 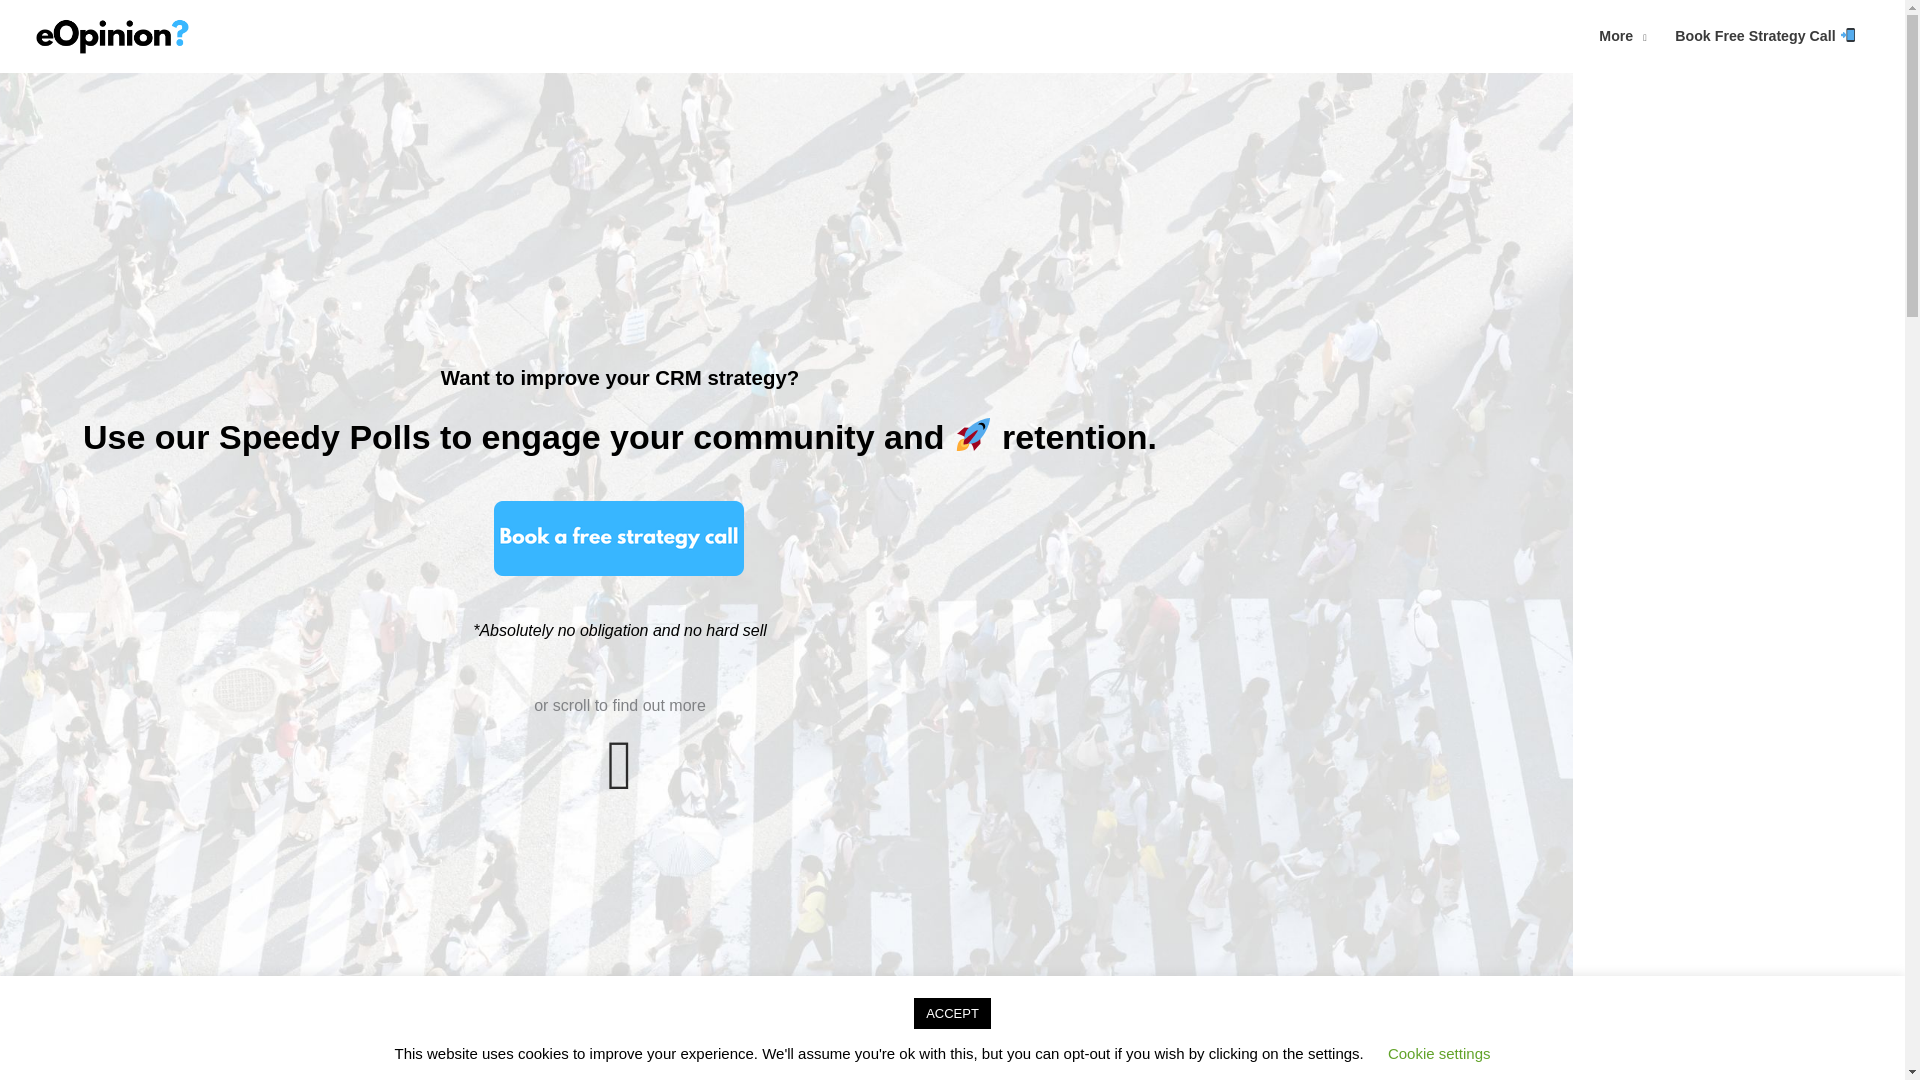 I want to click on ACCEPT, so click(x=952, y=1013).